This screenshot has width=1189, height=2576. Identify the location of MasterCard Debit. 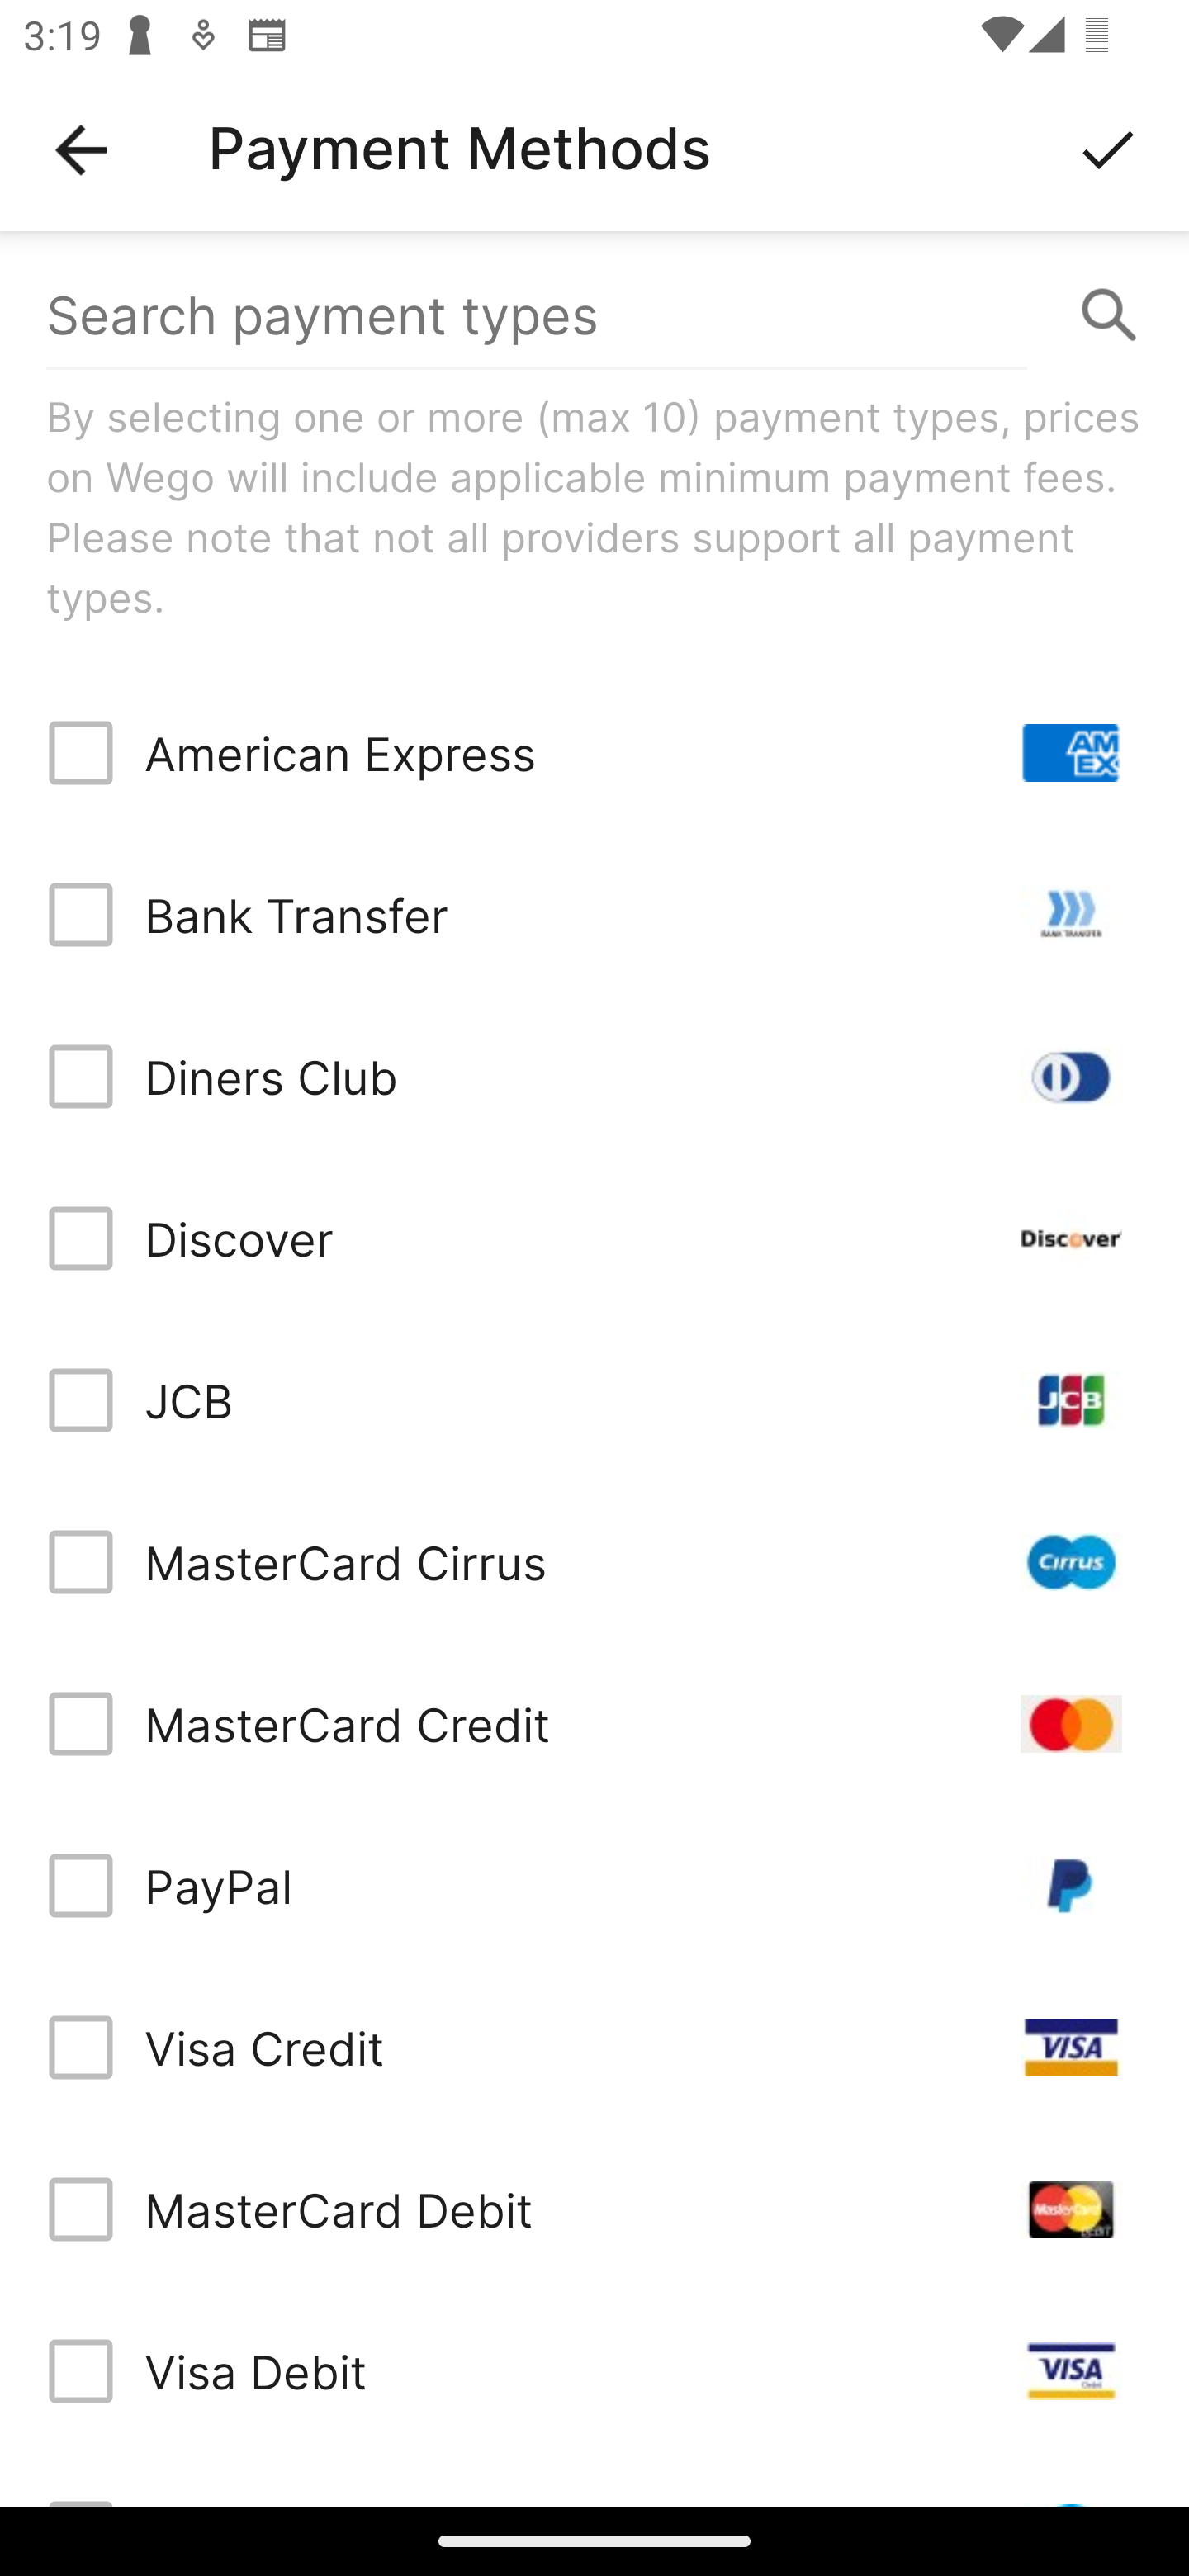
(594, 2209).